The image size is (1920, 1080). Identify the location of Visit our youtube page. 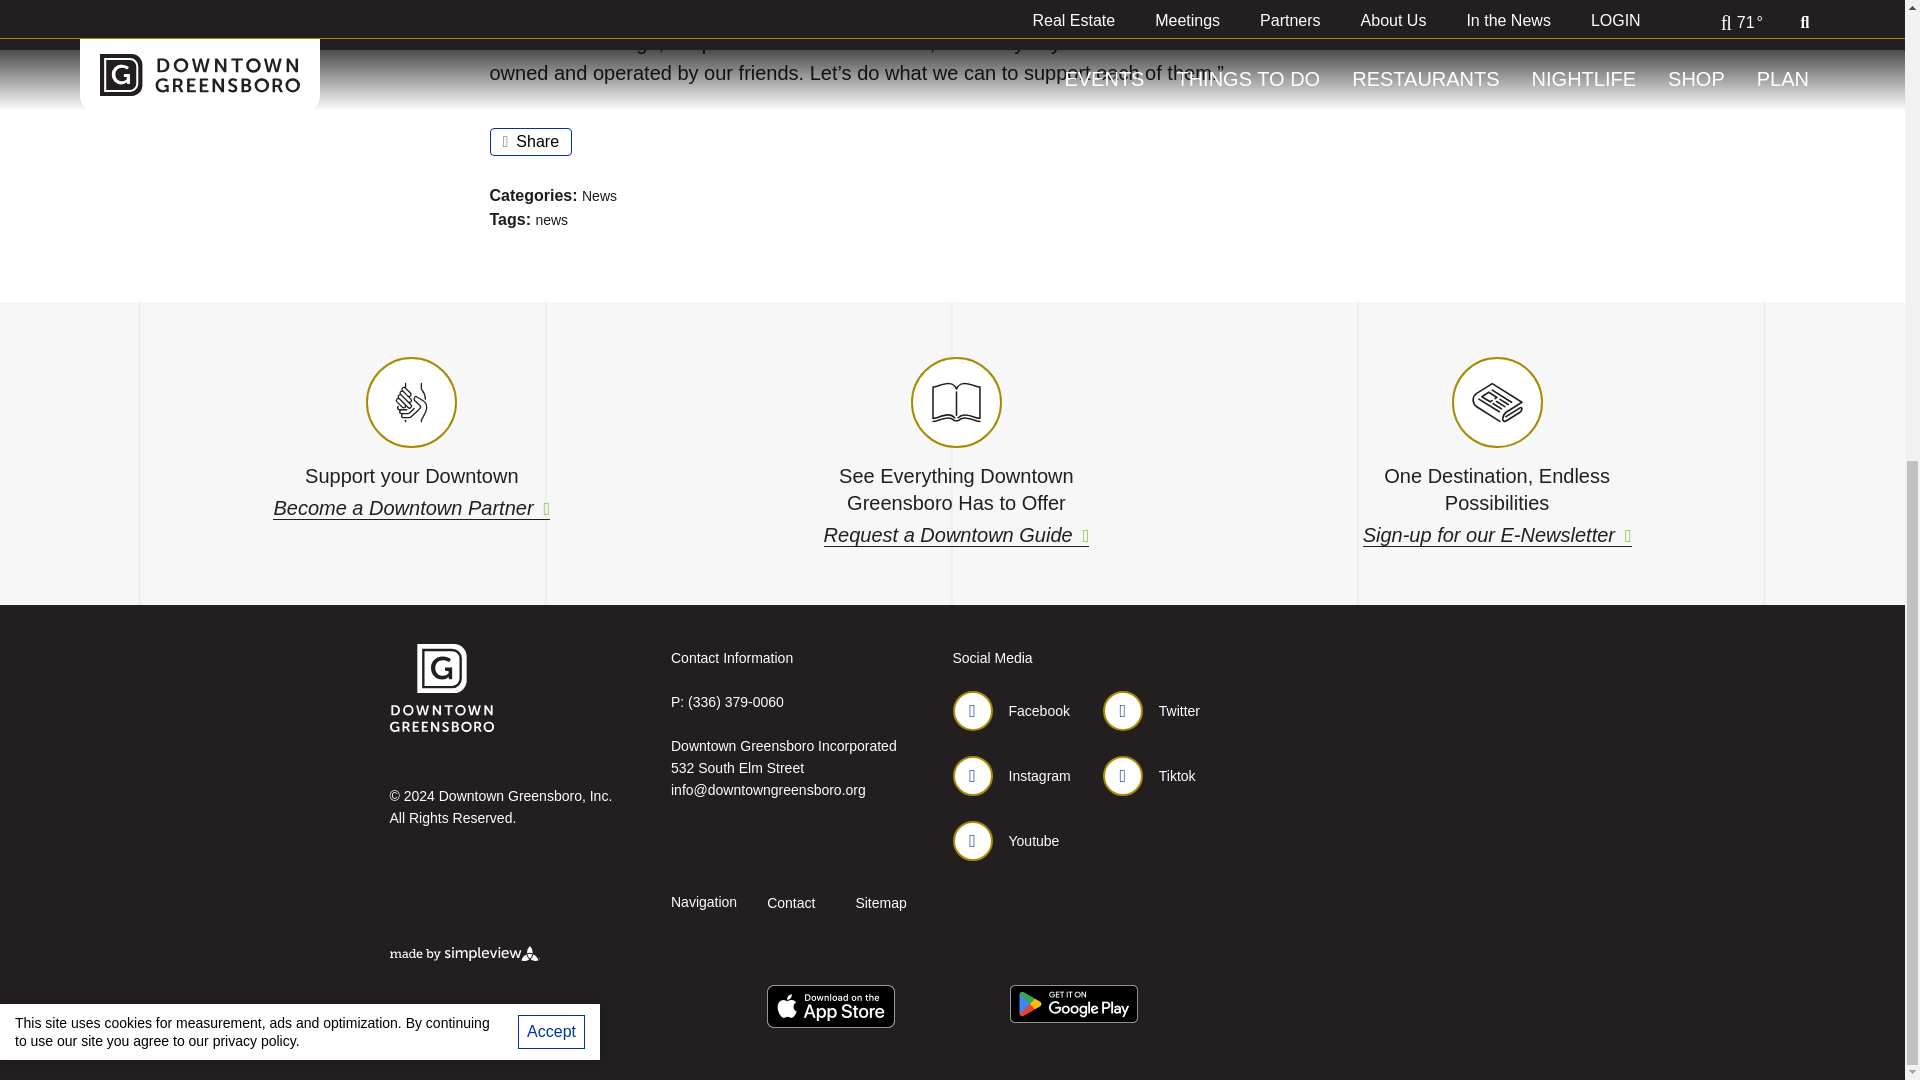
(1006, 840).